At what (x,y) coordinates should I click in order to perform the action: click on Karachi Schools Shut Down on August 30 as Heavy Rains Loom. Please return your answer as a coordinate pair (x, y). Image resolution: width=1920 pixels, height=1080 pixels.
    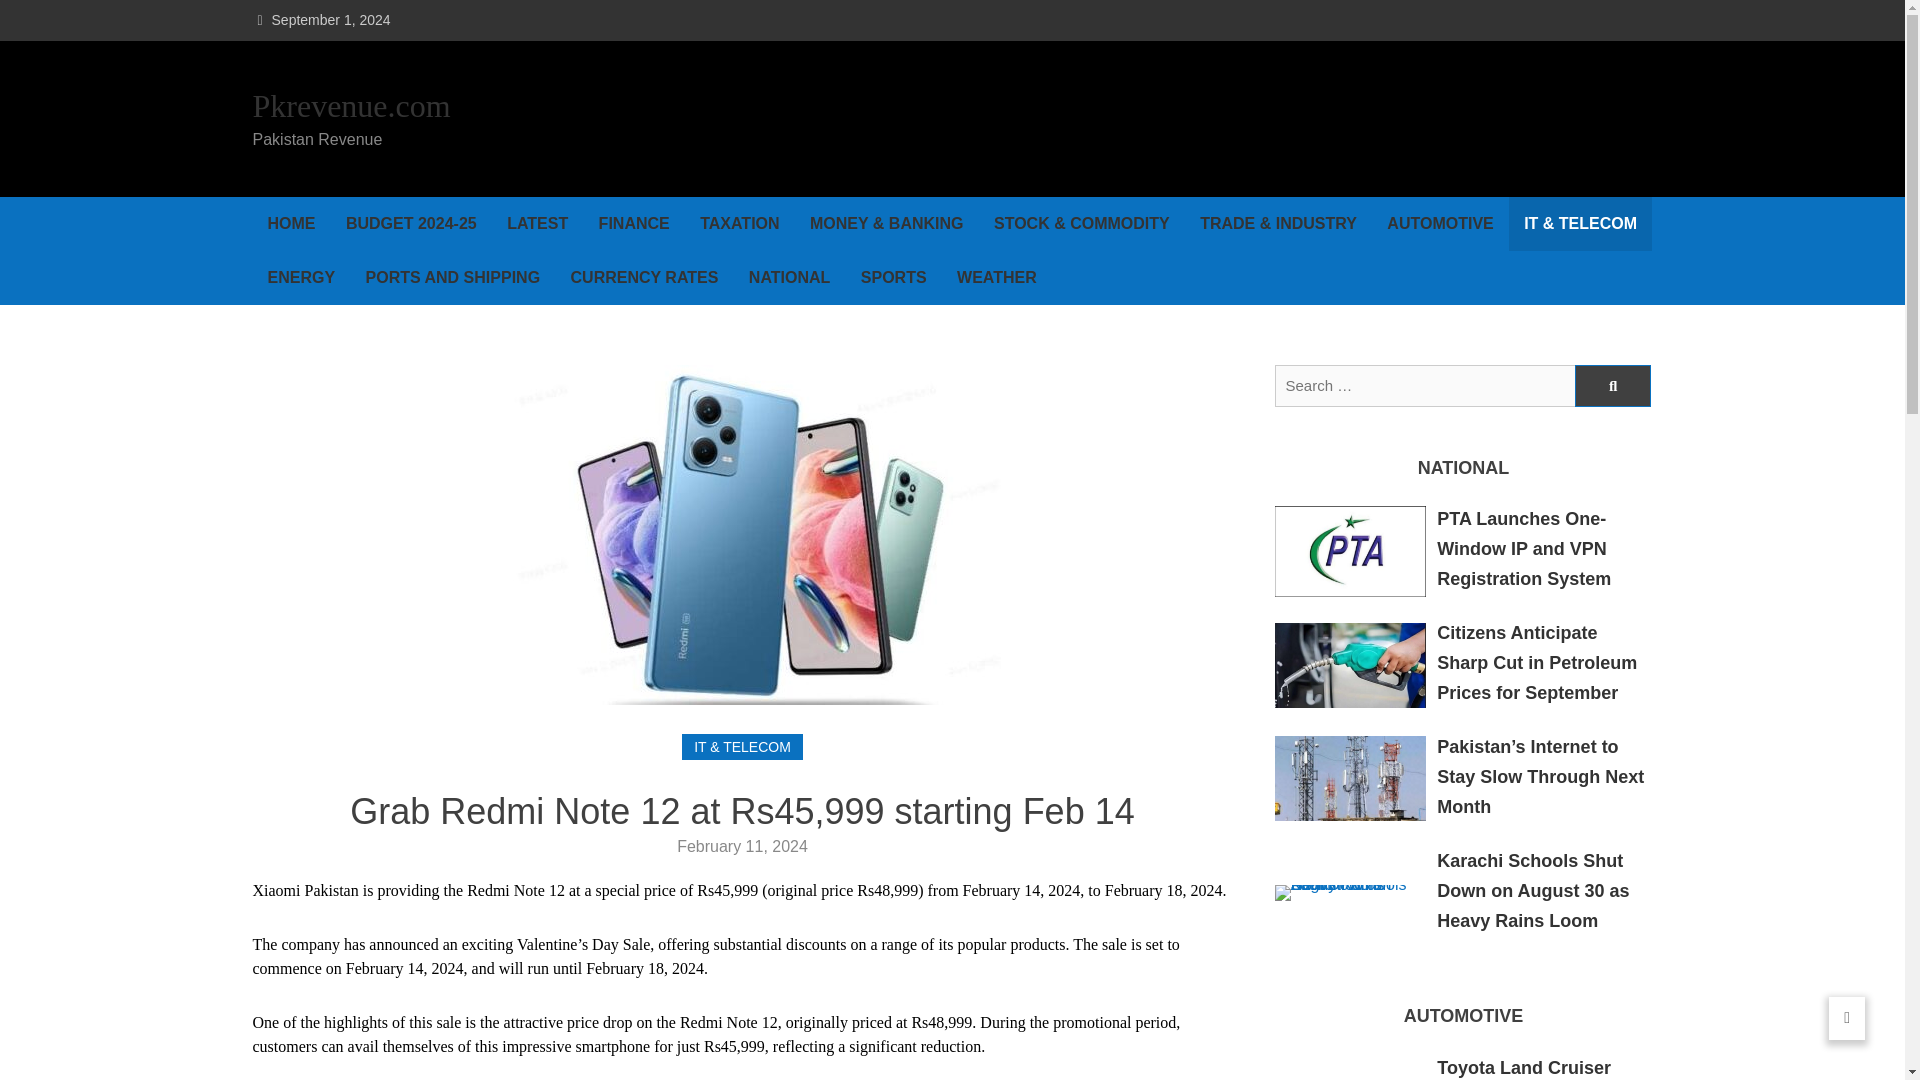
    Looking at the image, I should click on (1532, 889).